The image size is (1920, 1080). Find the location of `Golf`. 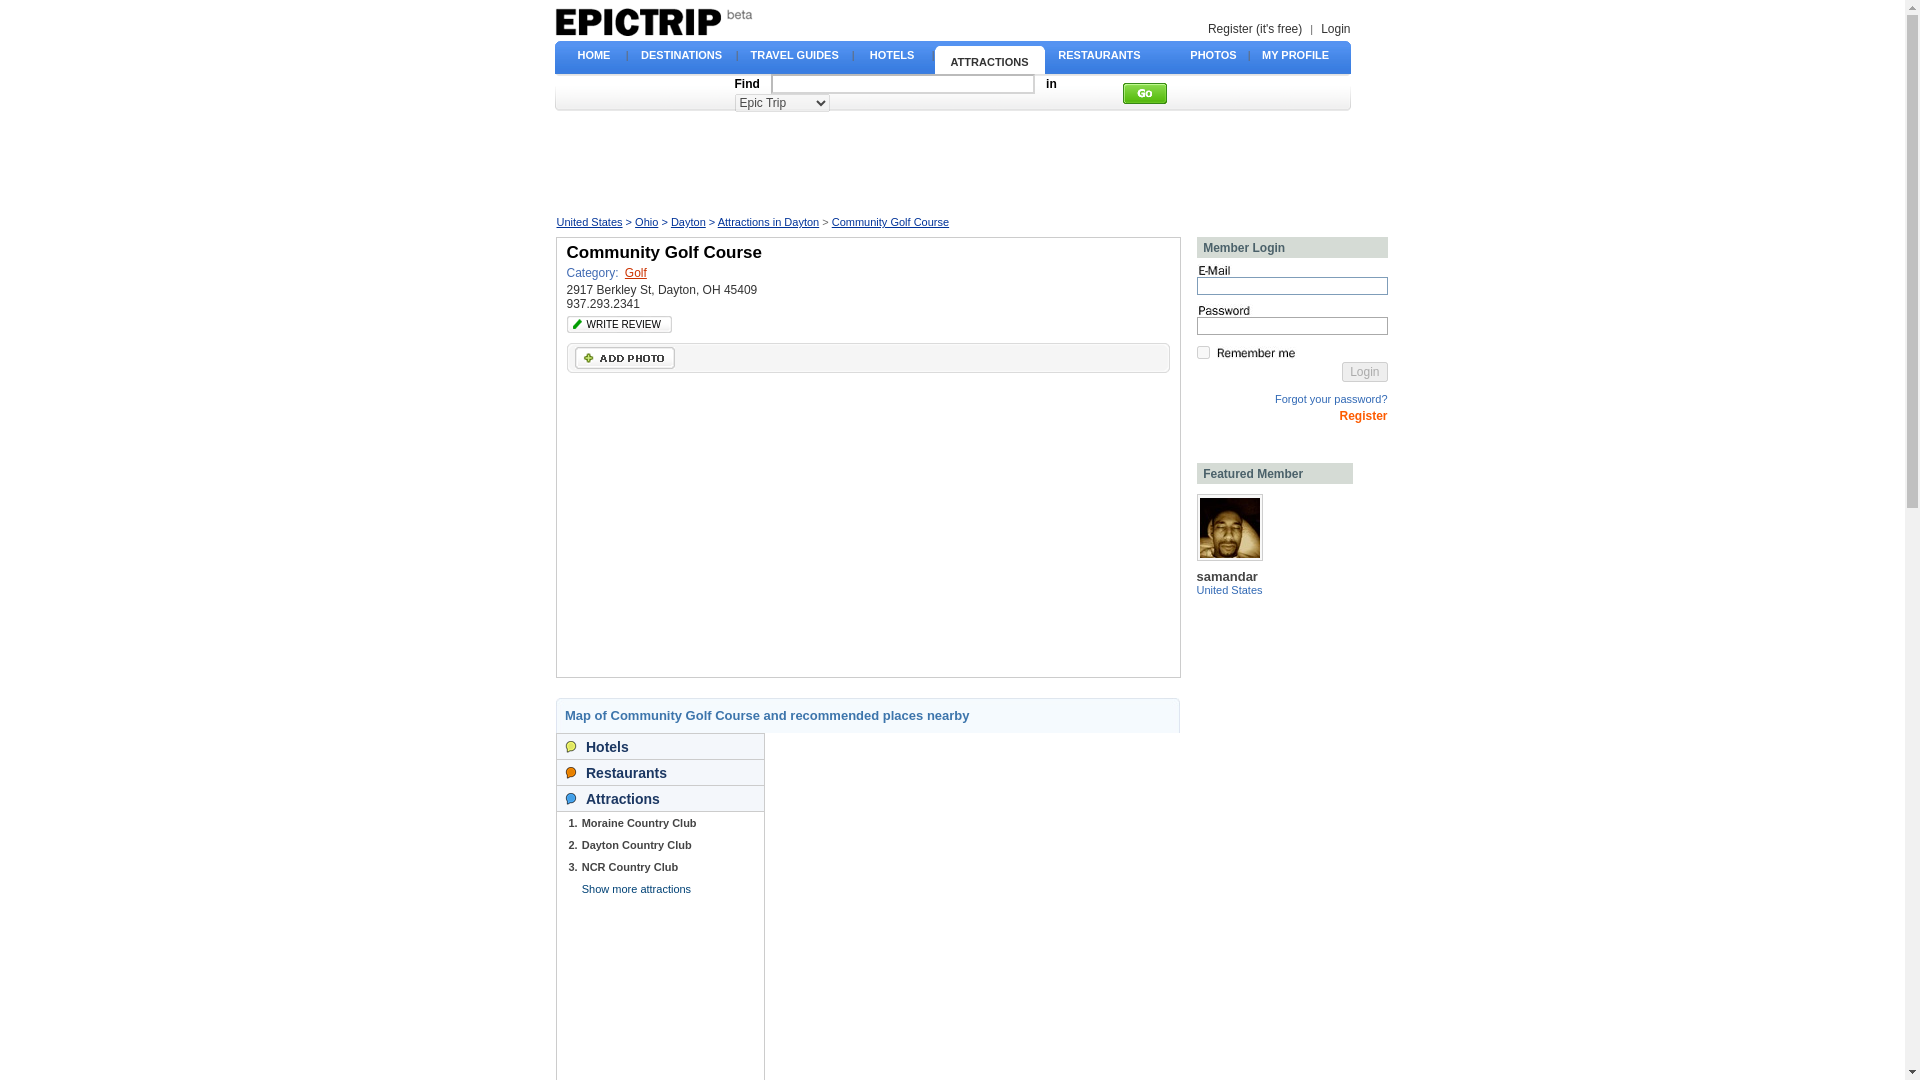

Golf is located at coordinates (636, 272).